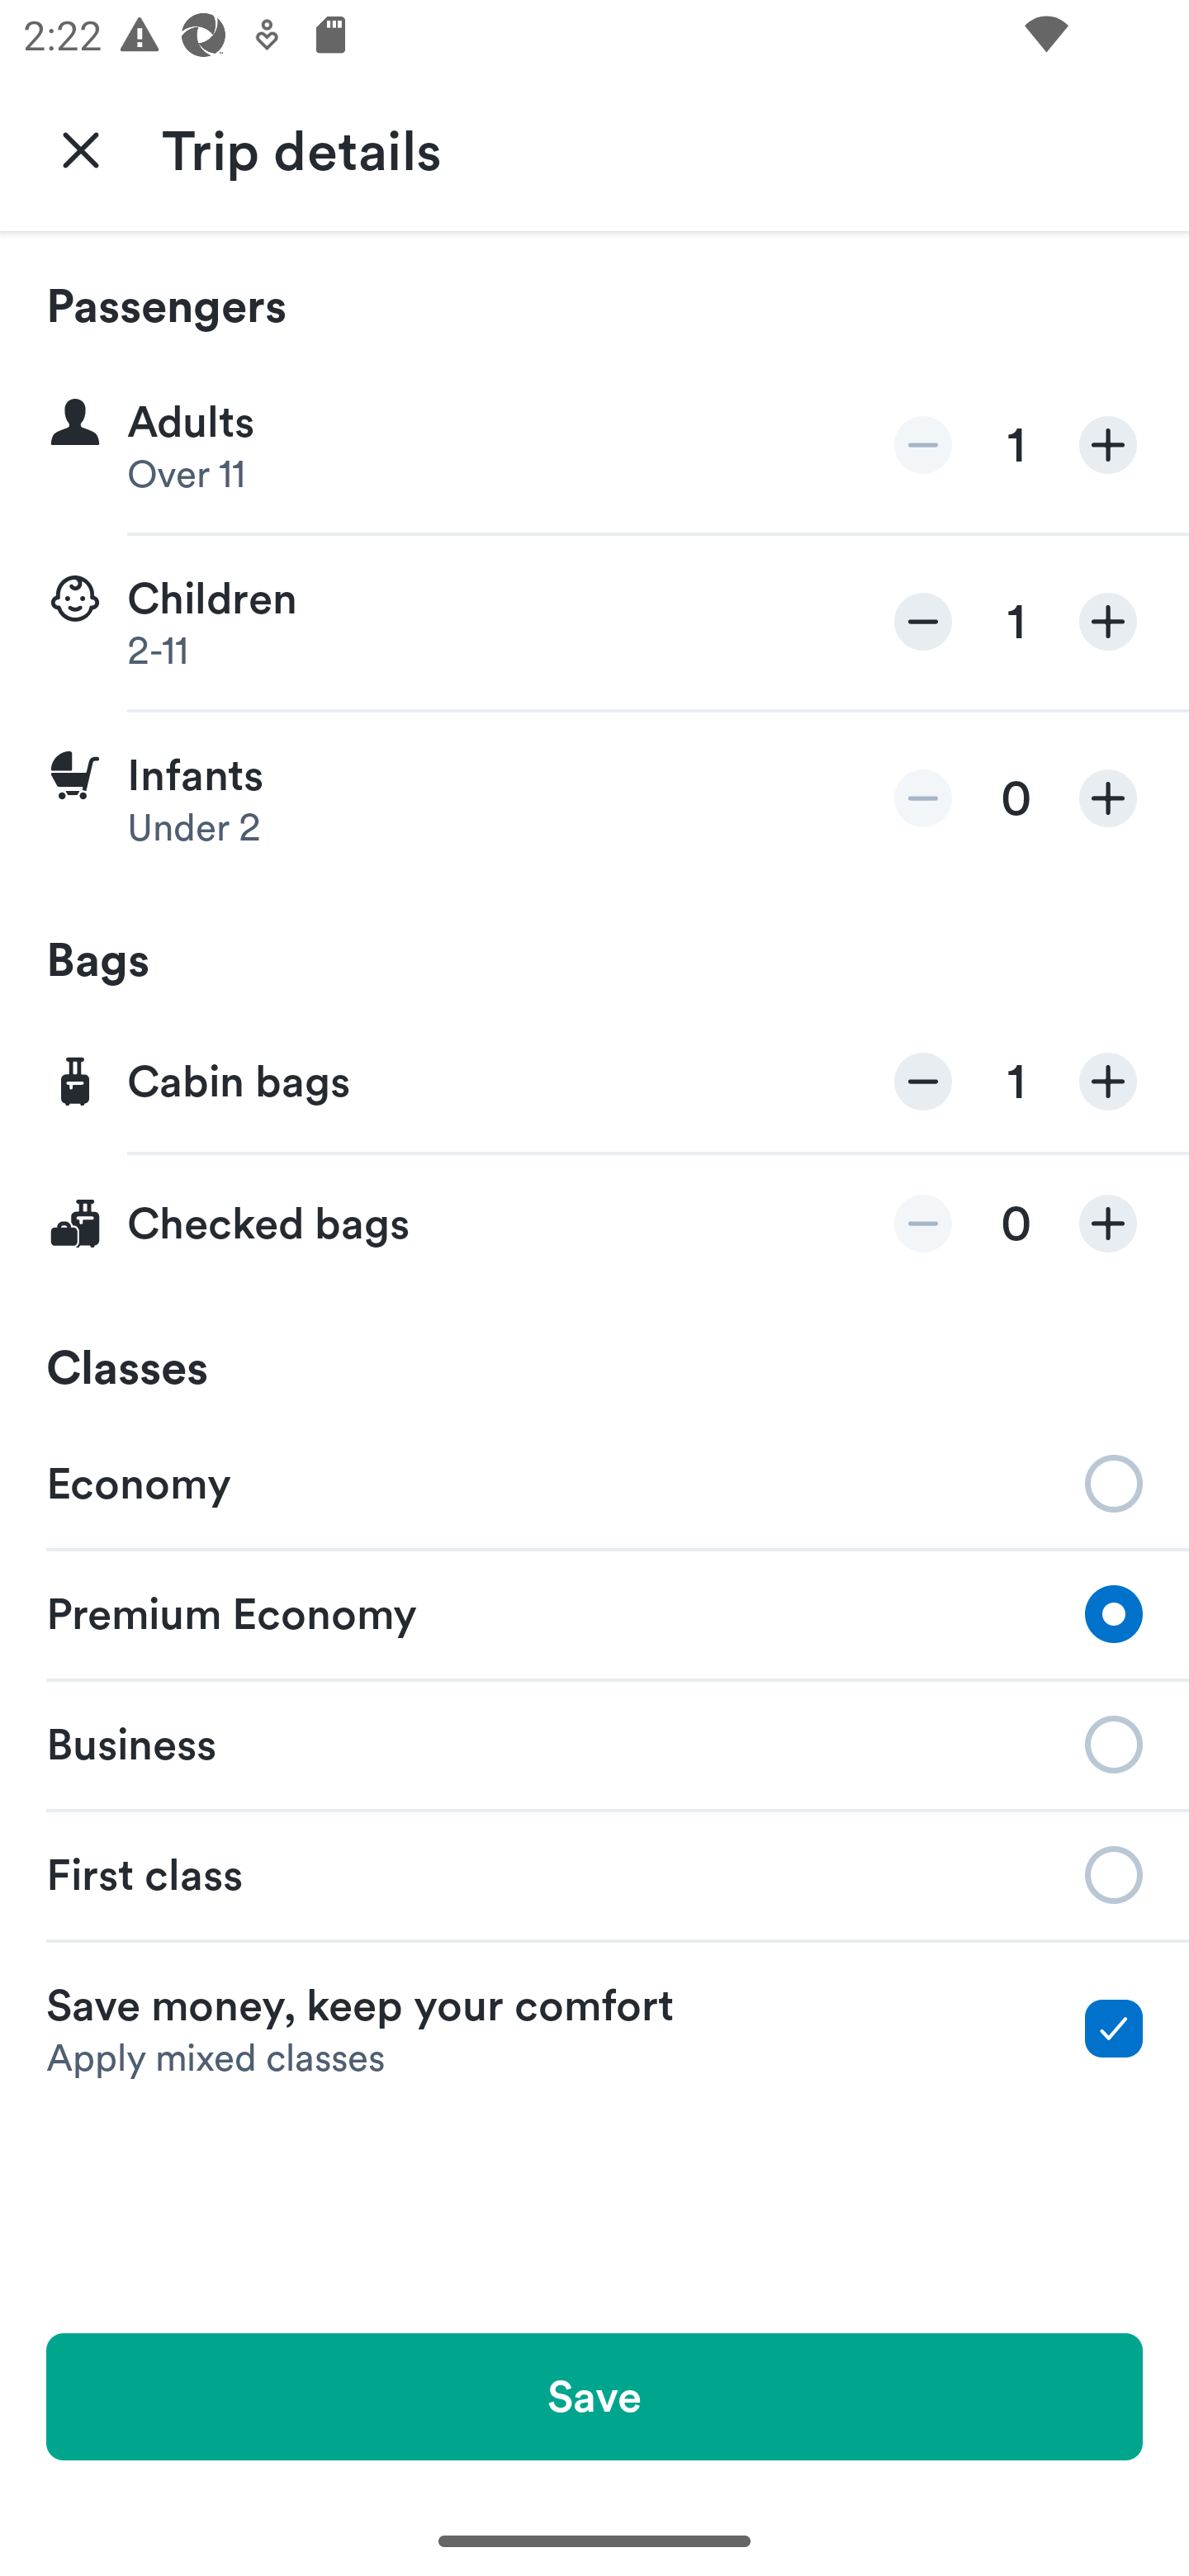  What do you see at coordinates (81, 149) in the screenshot?
I see `Navigate up` at bounding box center [81, 149].